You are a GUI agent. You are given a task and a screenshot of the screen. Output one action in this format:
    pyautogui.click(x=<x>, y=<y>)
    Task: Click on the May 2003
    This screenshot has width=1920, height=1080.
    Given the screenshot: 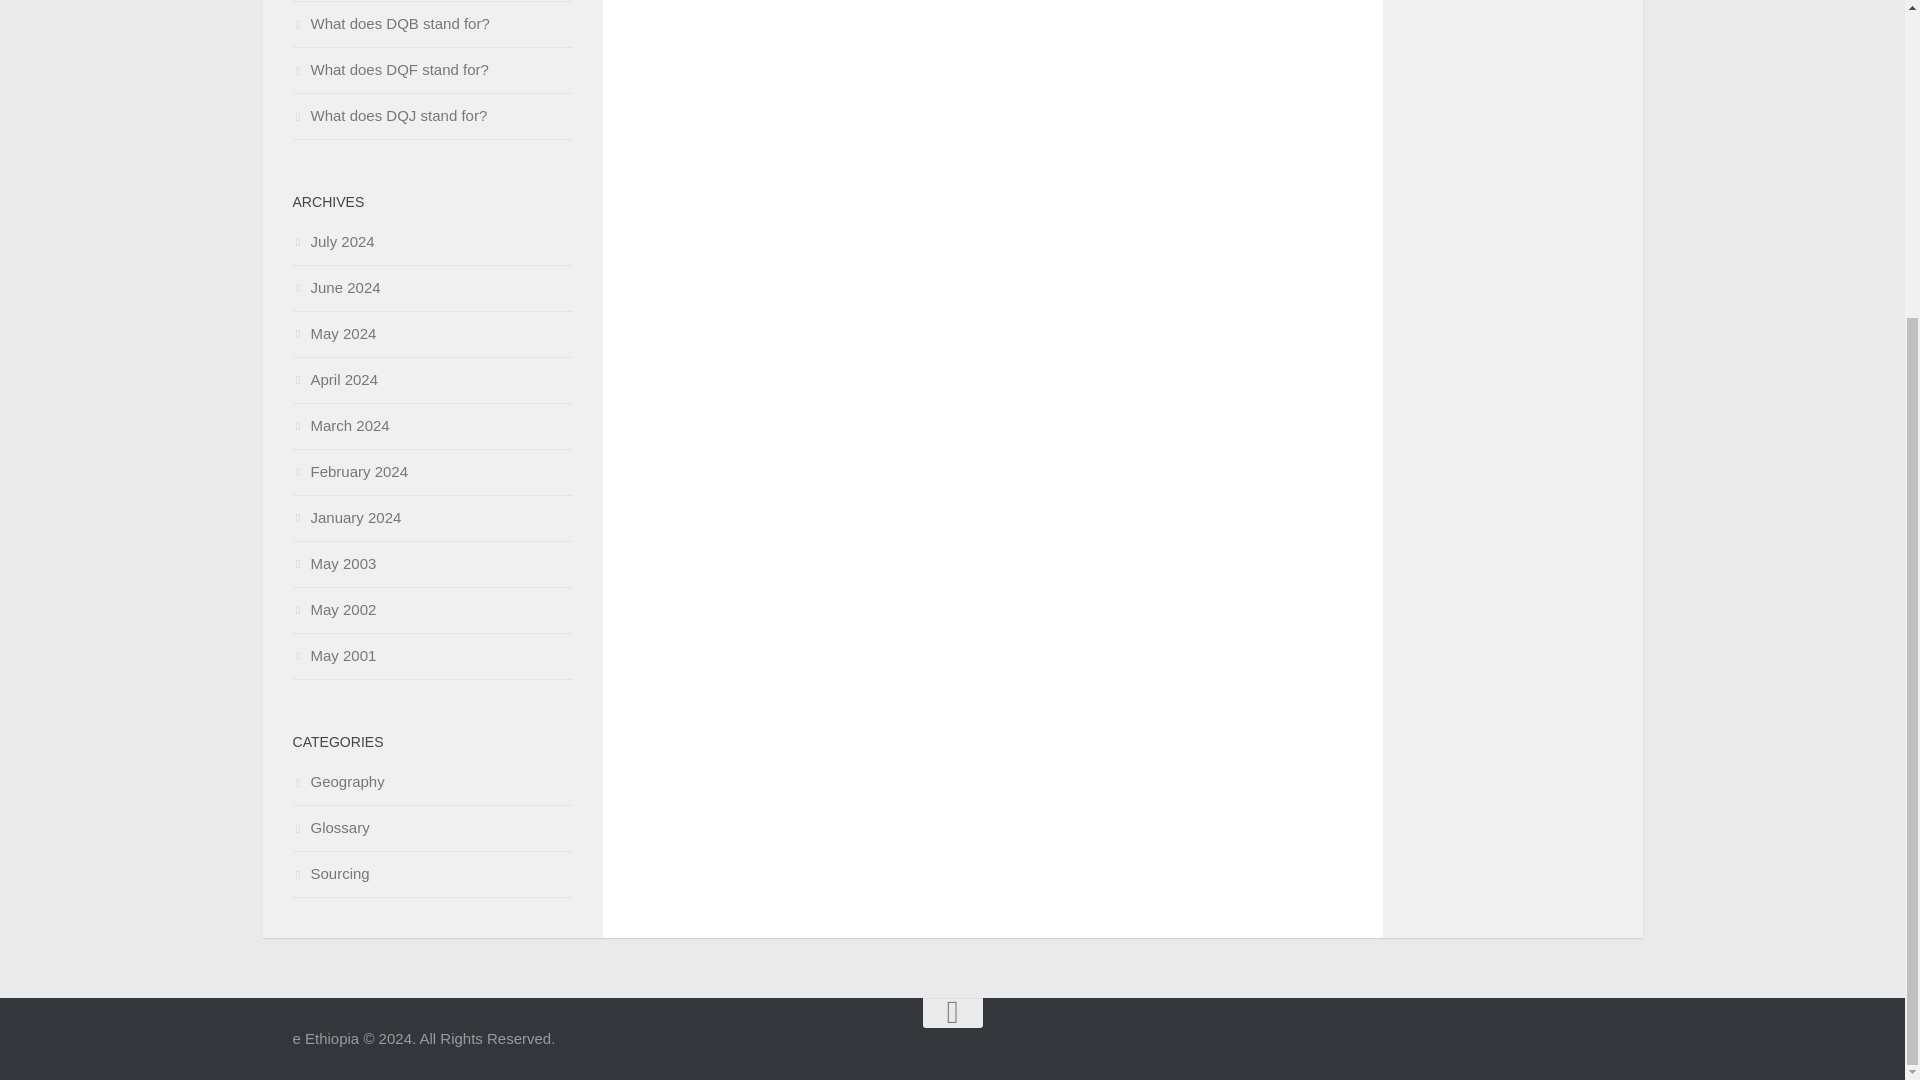 What is the action you would take?
    pyautogui.click(x=334, y=564)
    